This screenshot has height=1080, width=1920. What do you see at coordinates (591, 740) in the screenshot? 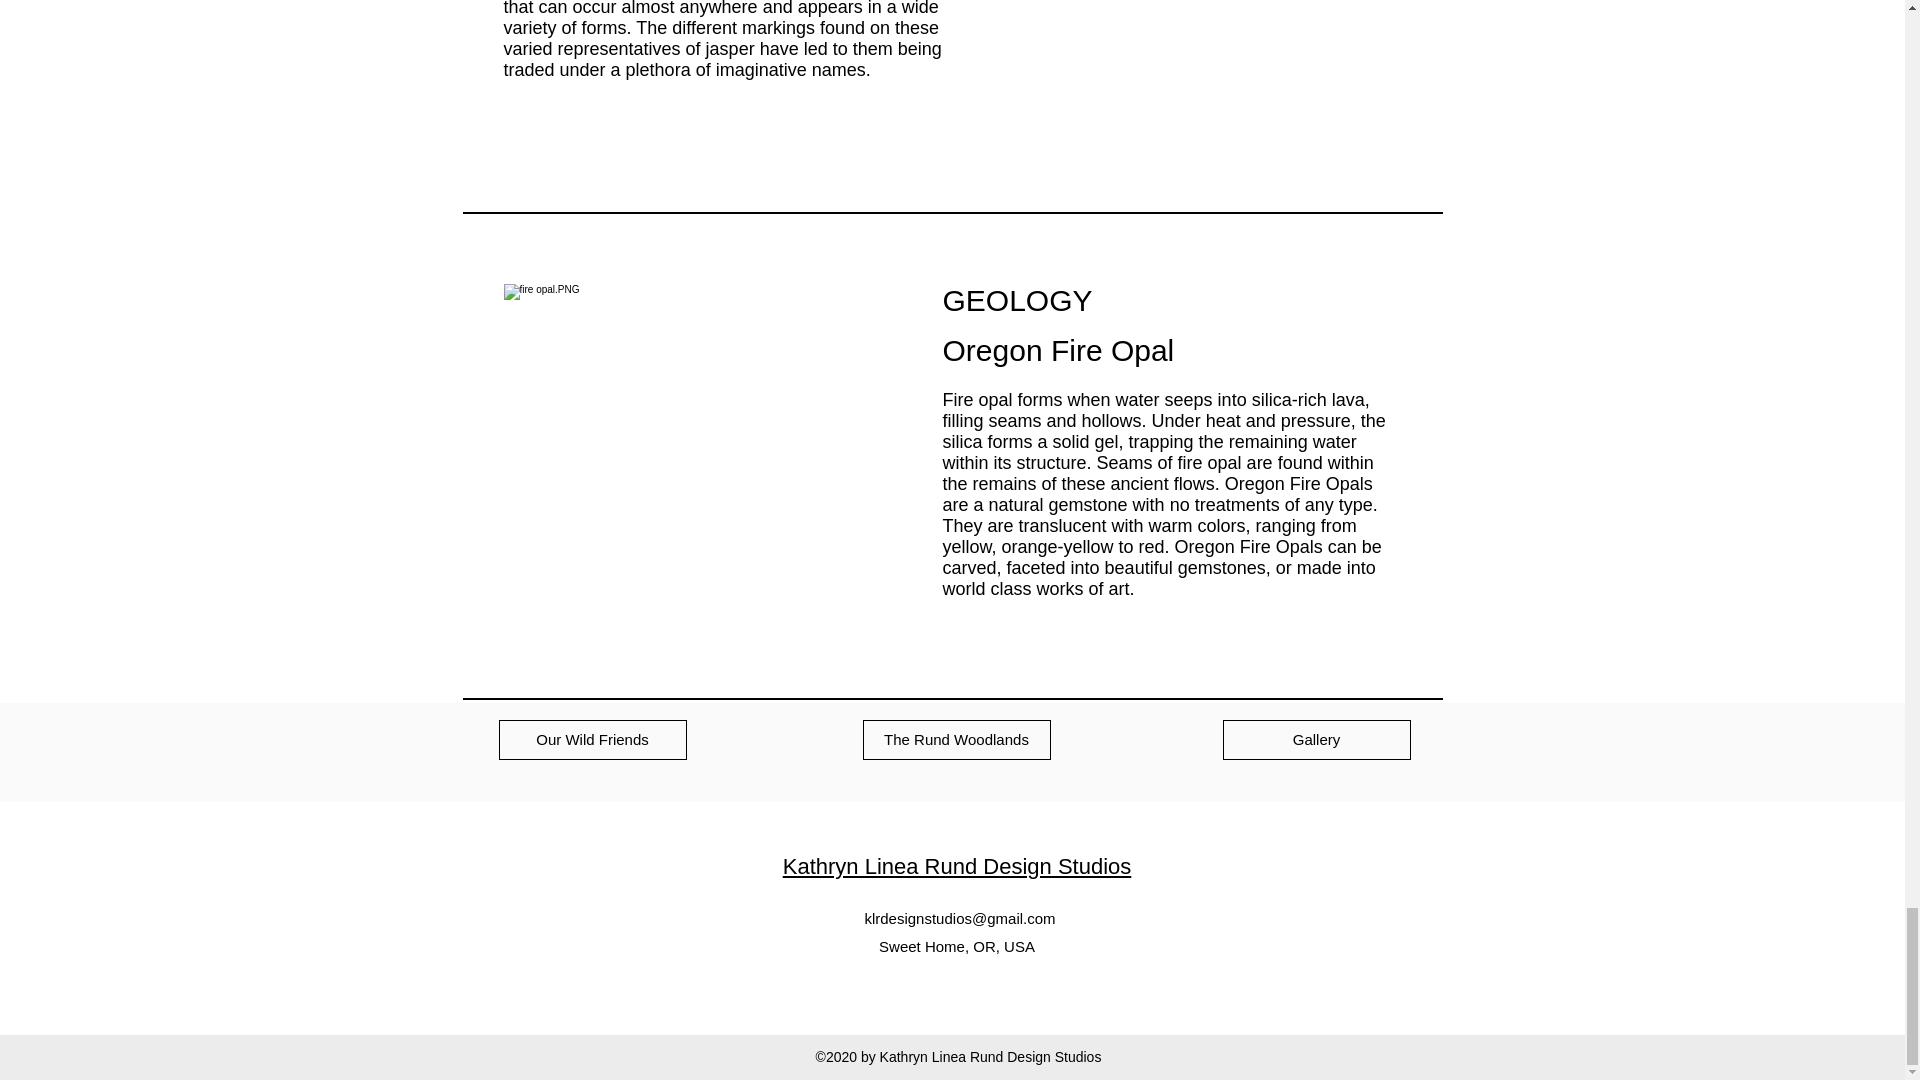
I see `Our Wild Friends` at bounding box center [591, 740].